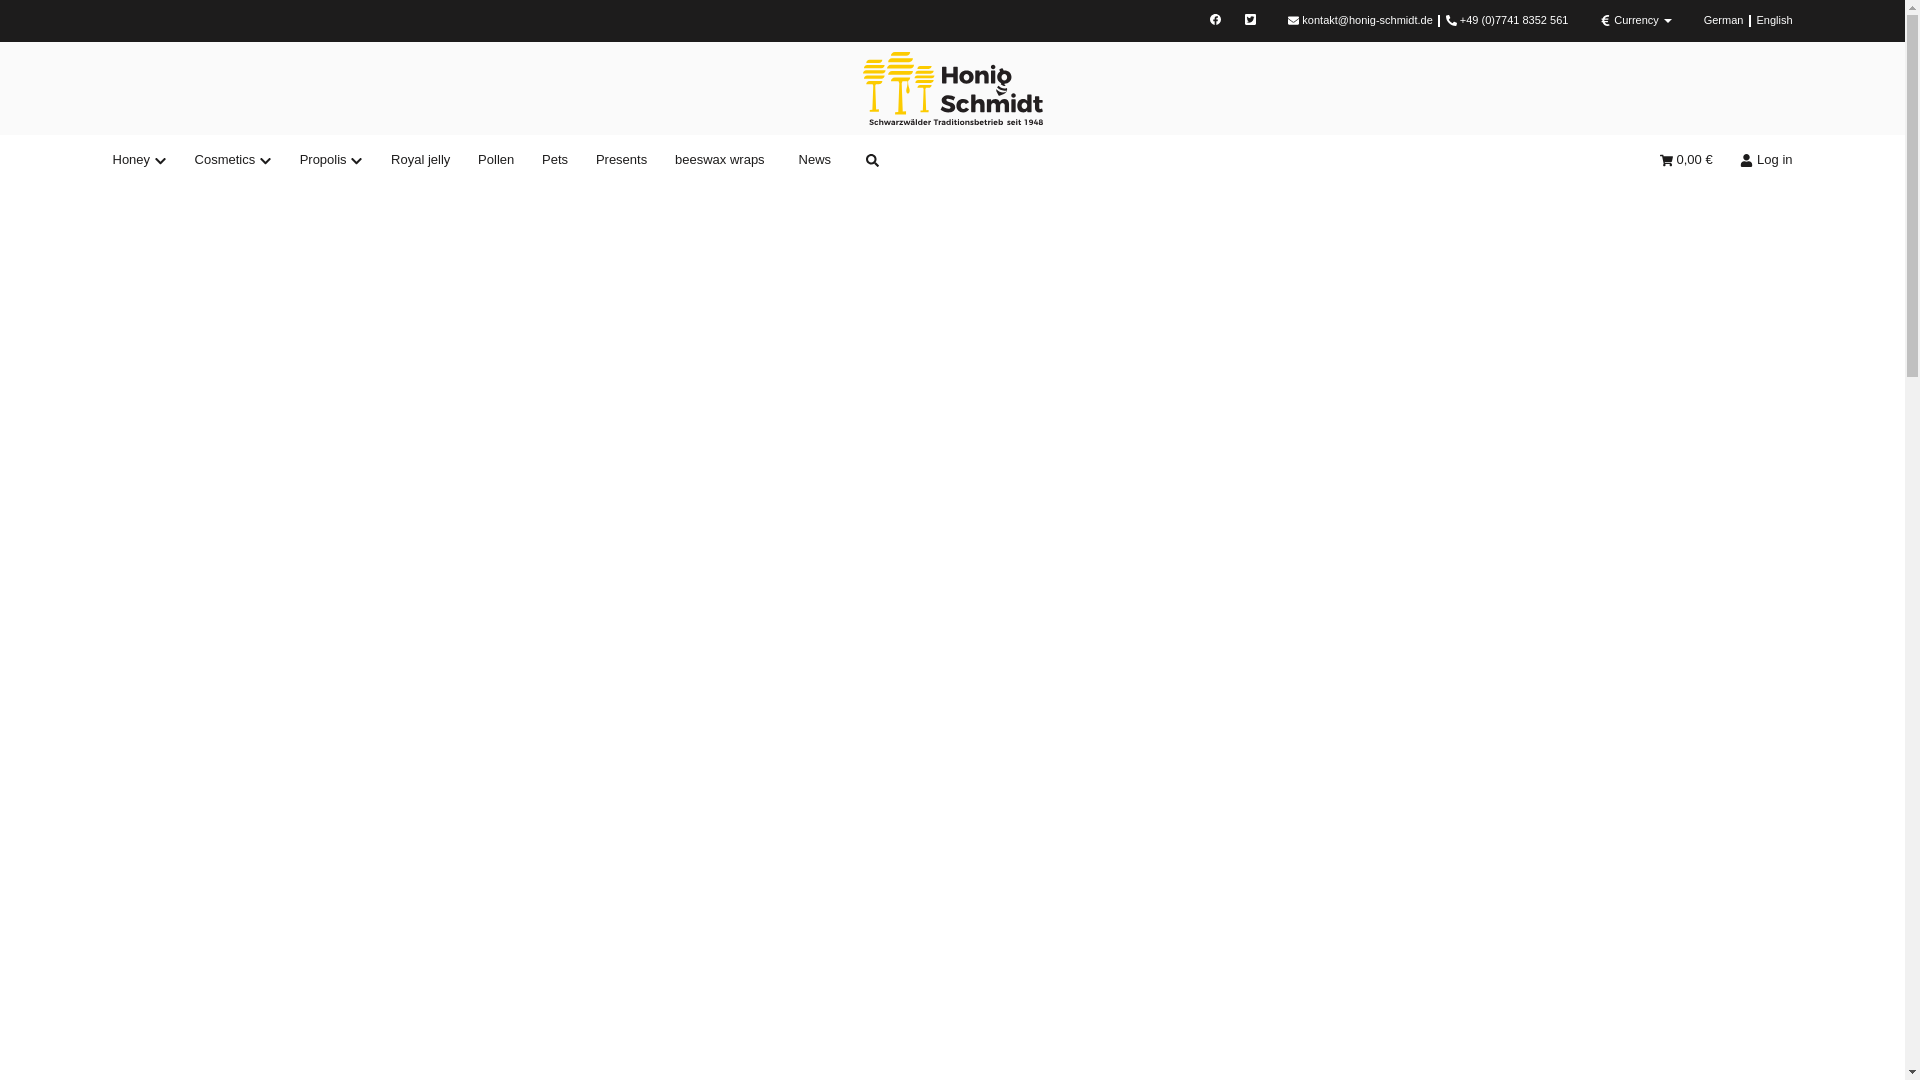  Describe the element at coordinates (814, 160) in the screenshot. I see `News` at that location.